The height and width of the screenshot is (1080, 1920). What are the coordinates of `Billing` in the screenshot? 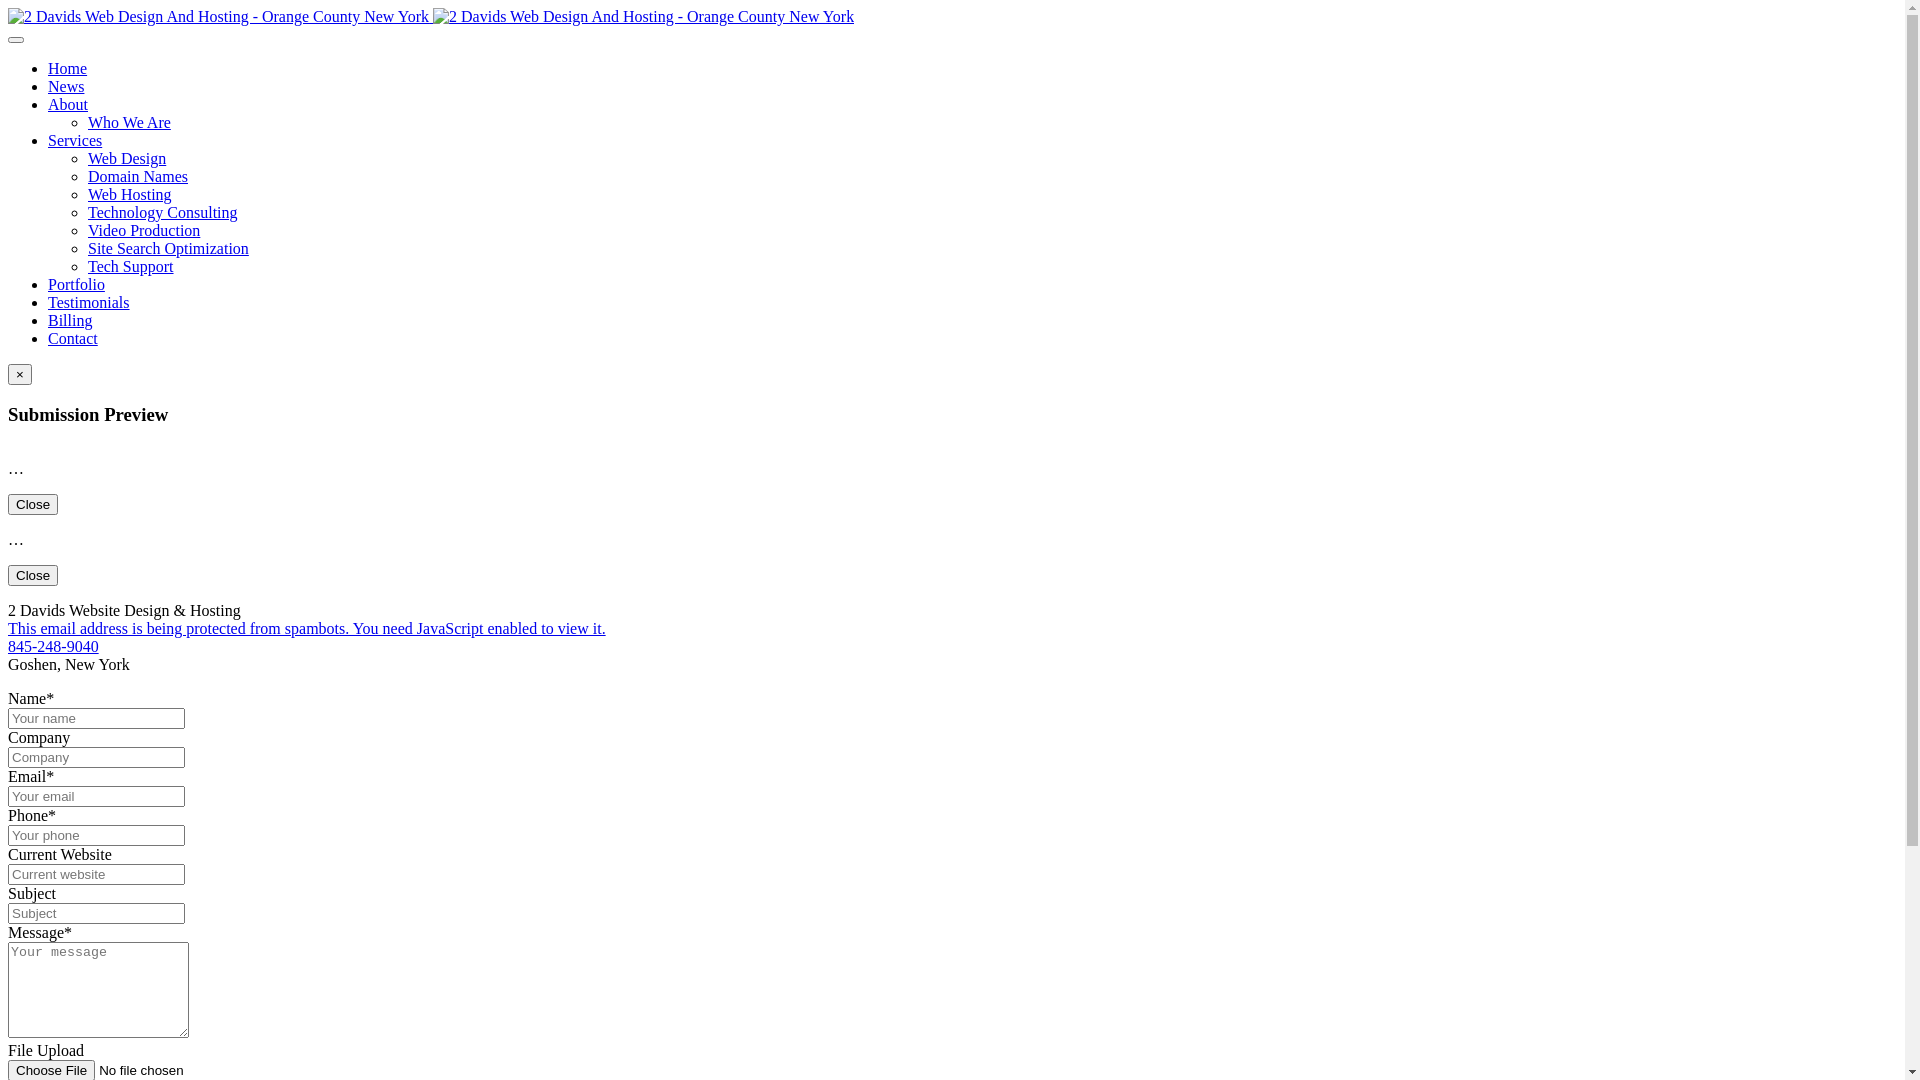 It's located at (70, 320).